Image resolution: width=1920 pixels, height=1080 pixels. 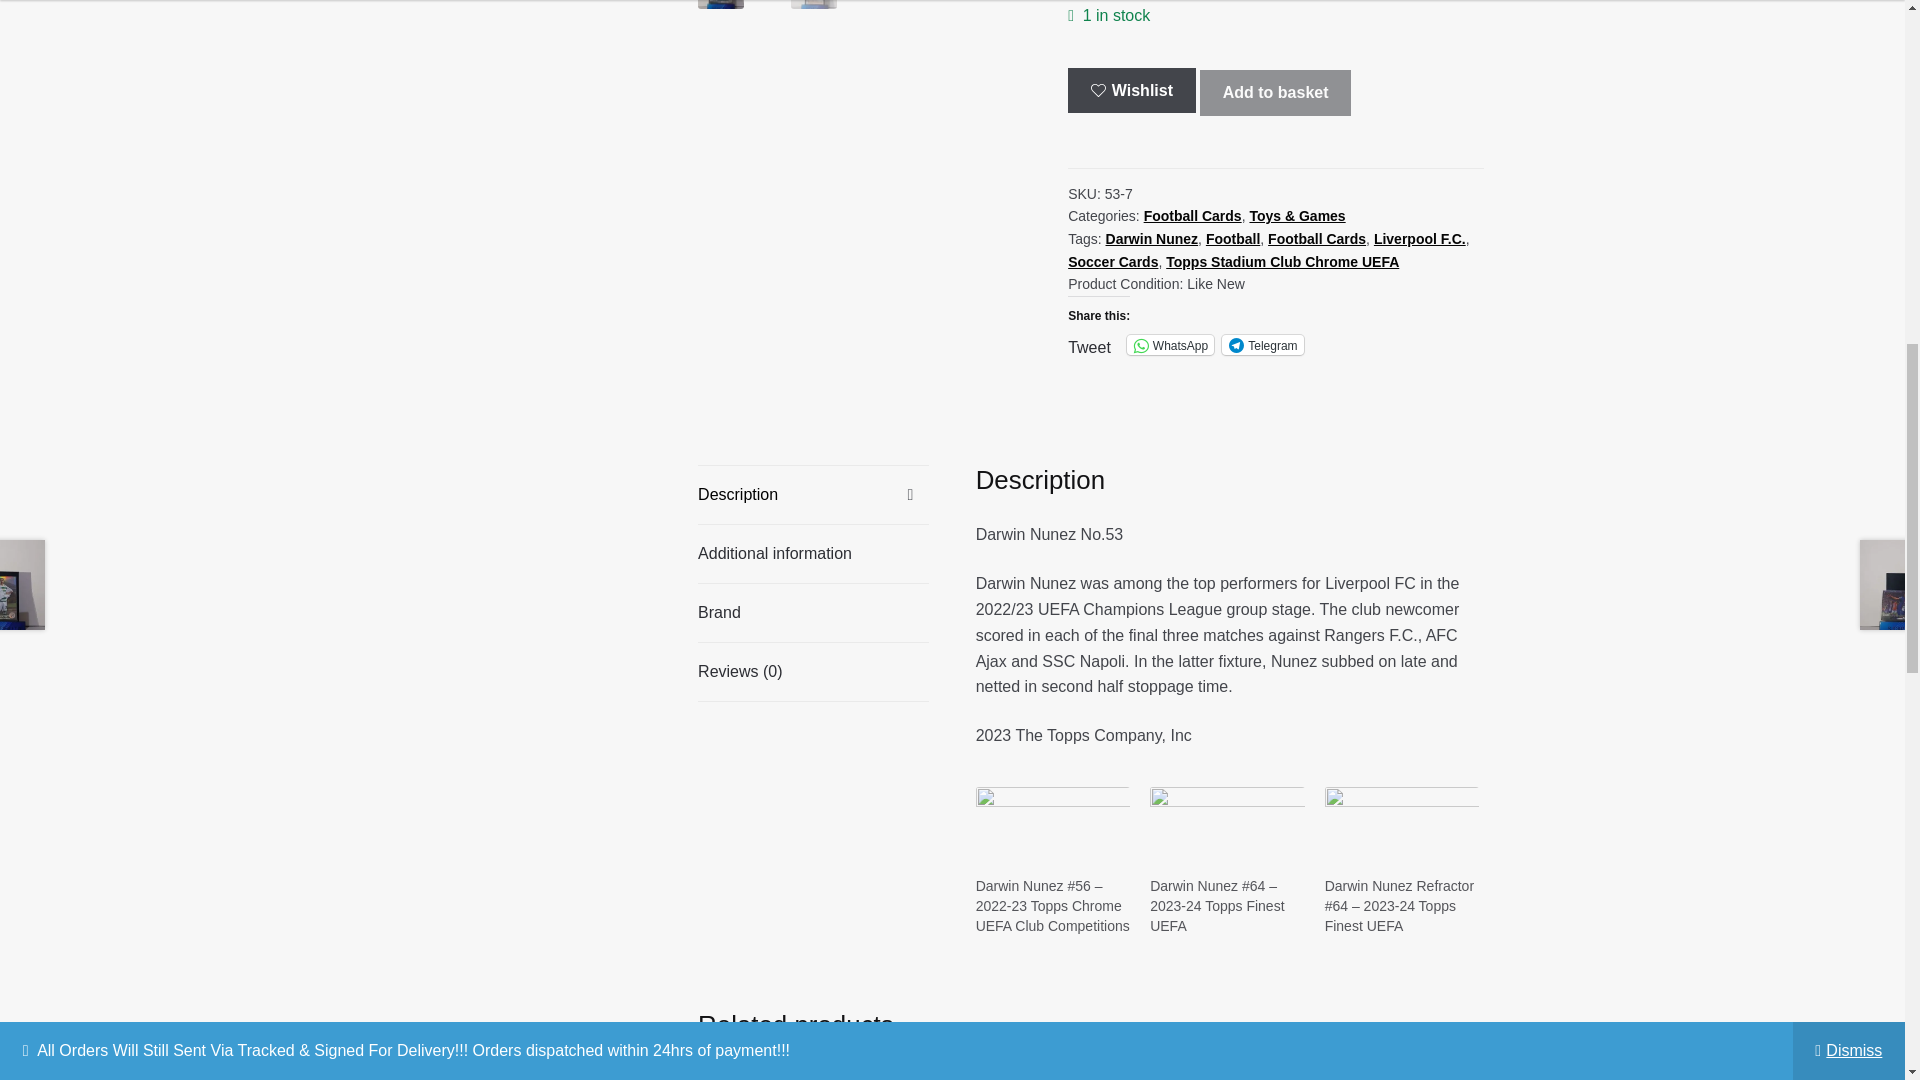 I want to click on 1000019573-scaled.jpg, so click(x=860, y=22).